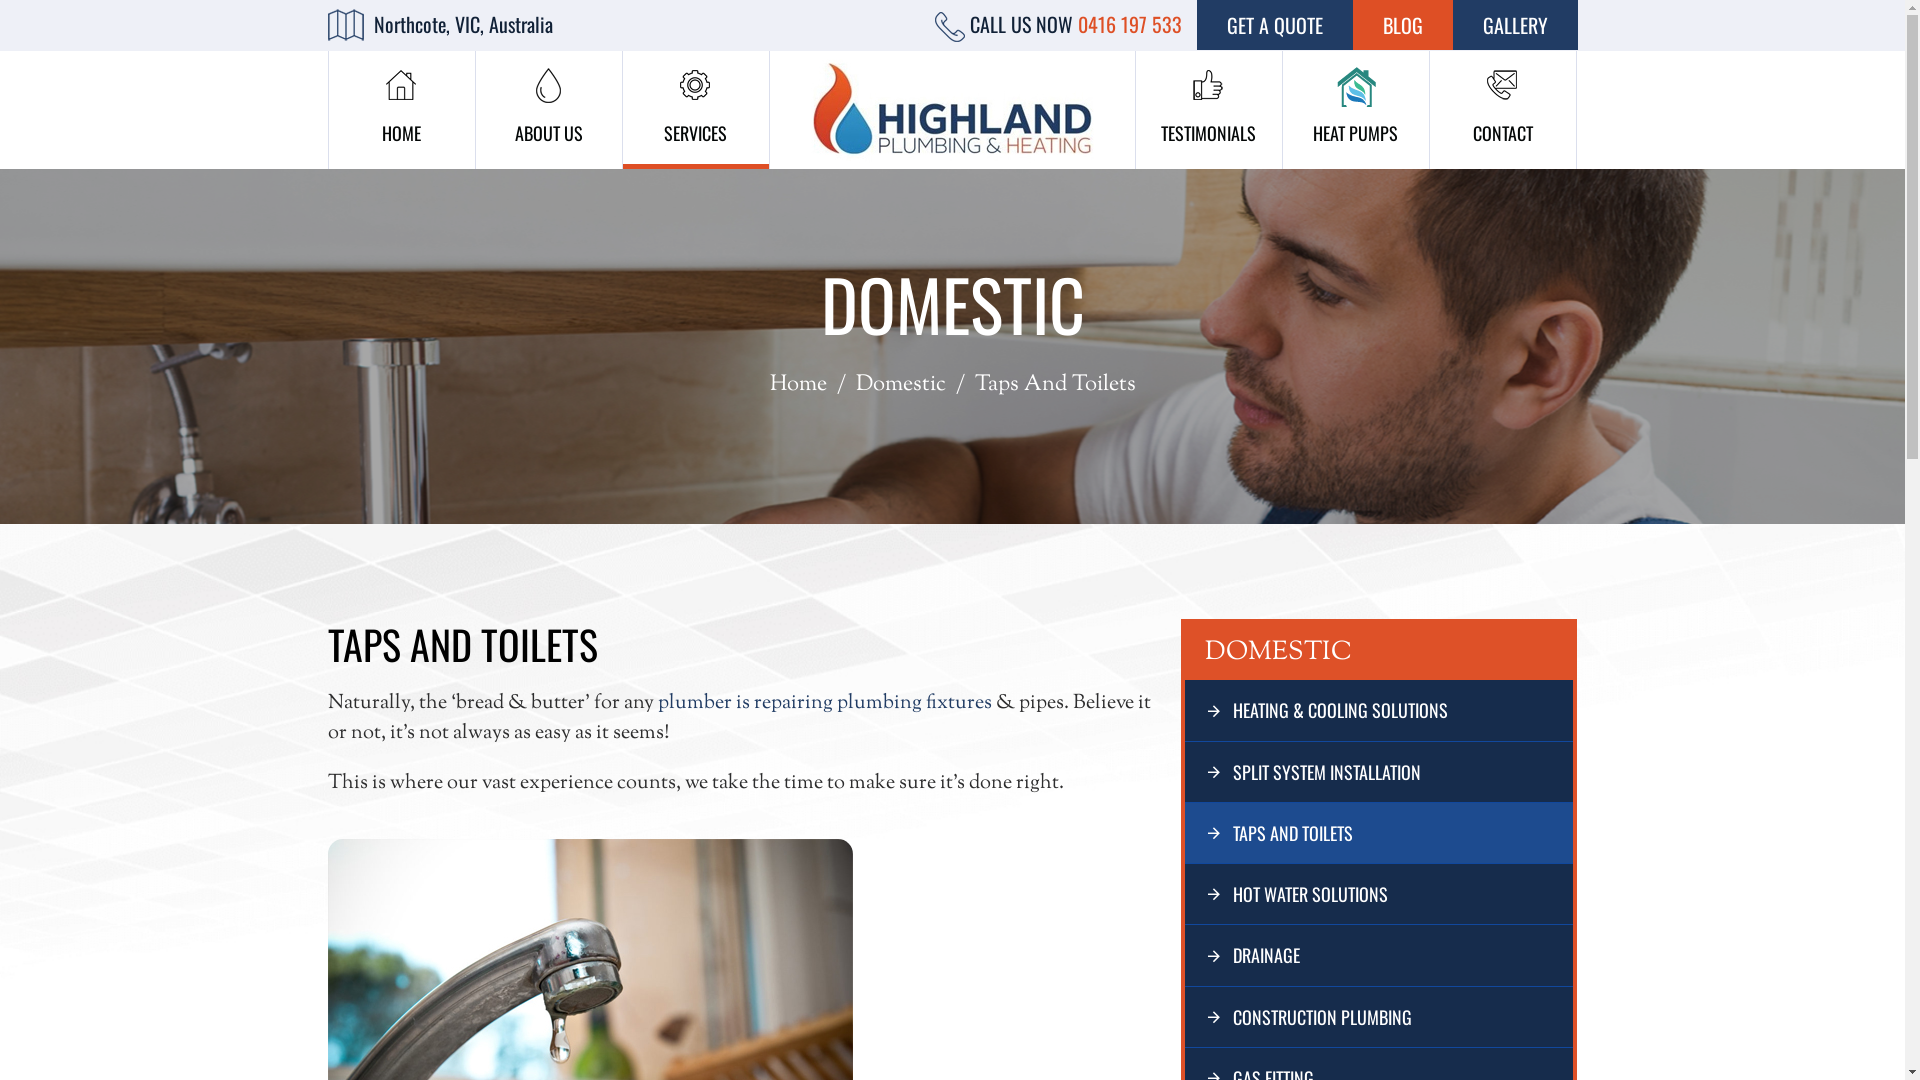  I want to click on DRAINAGE, so click(1380, 955).